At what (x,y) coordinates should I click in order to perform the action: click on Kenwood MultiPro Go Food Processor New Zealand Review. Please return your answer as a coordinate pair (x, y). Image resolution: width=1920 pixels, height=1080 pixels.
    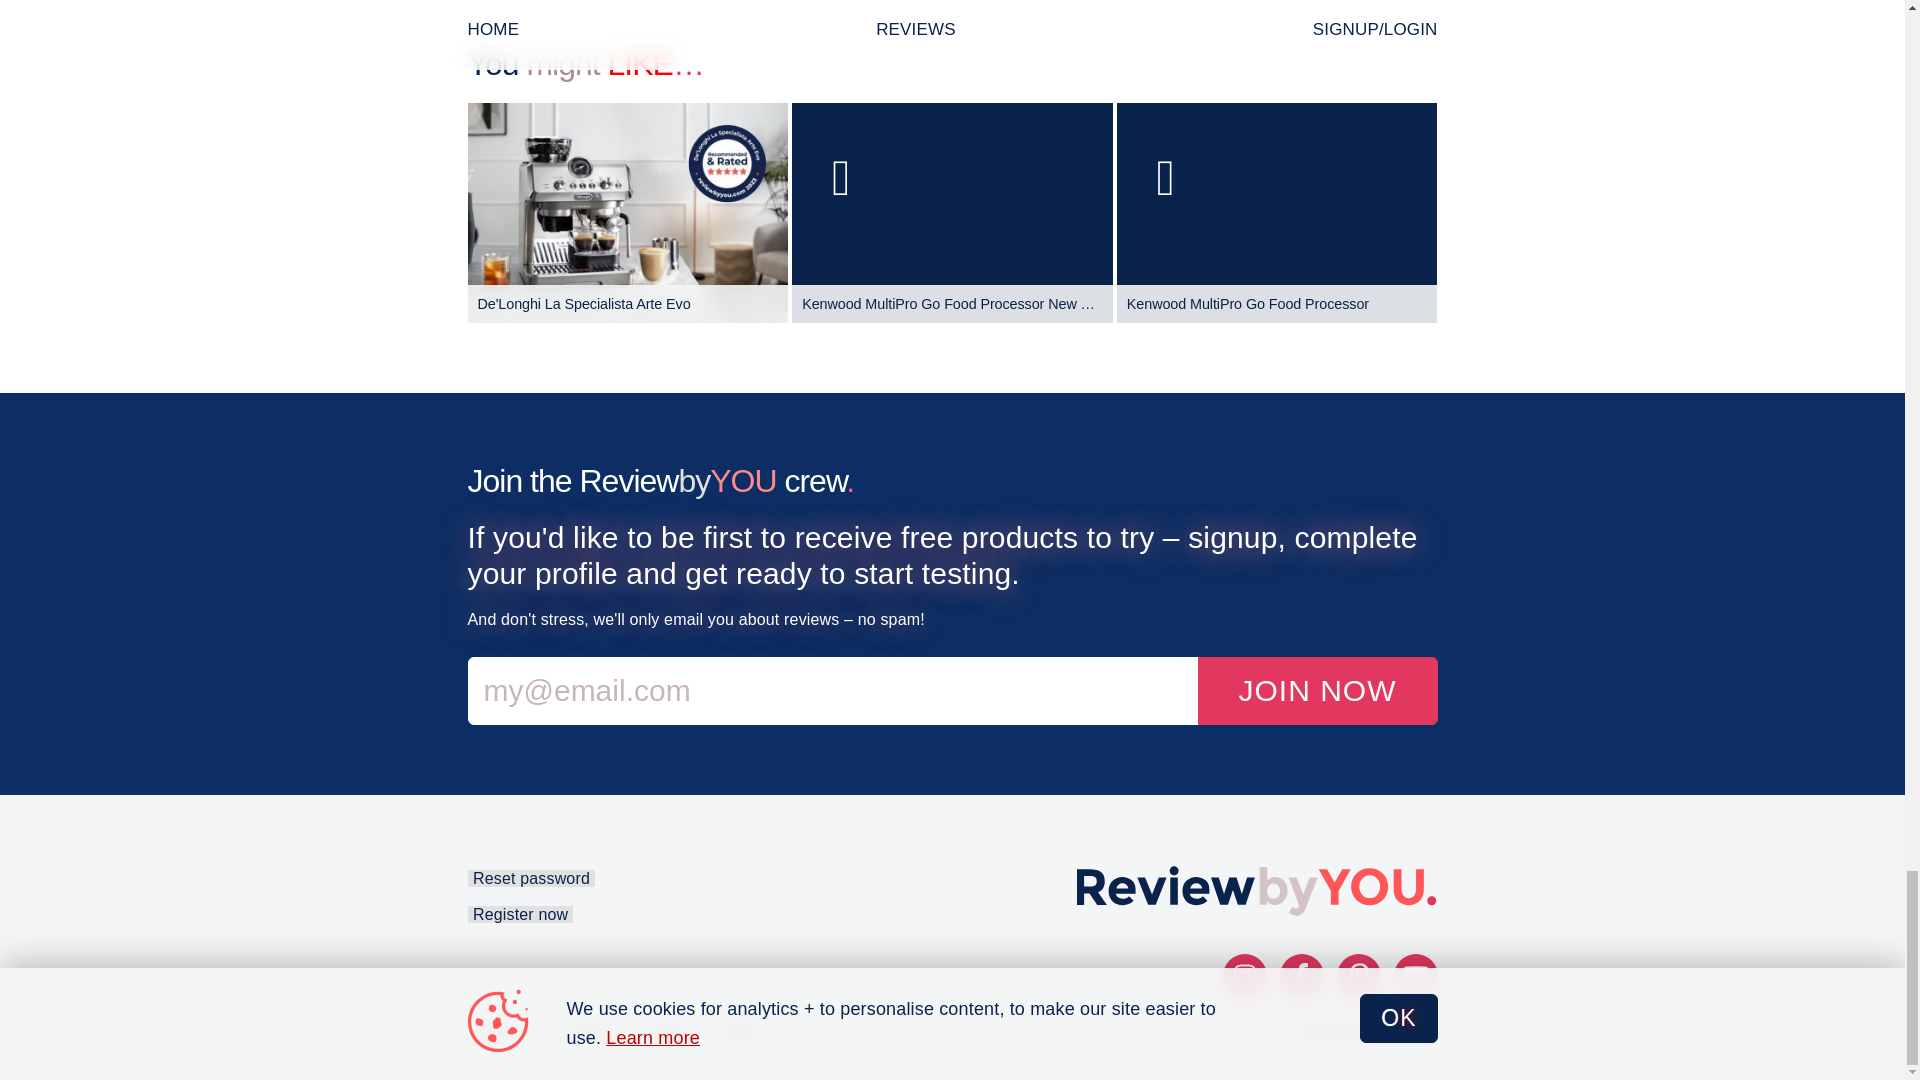
    Looking at the image, I should click on (952, 213).